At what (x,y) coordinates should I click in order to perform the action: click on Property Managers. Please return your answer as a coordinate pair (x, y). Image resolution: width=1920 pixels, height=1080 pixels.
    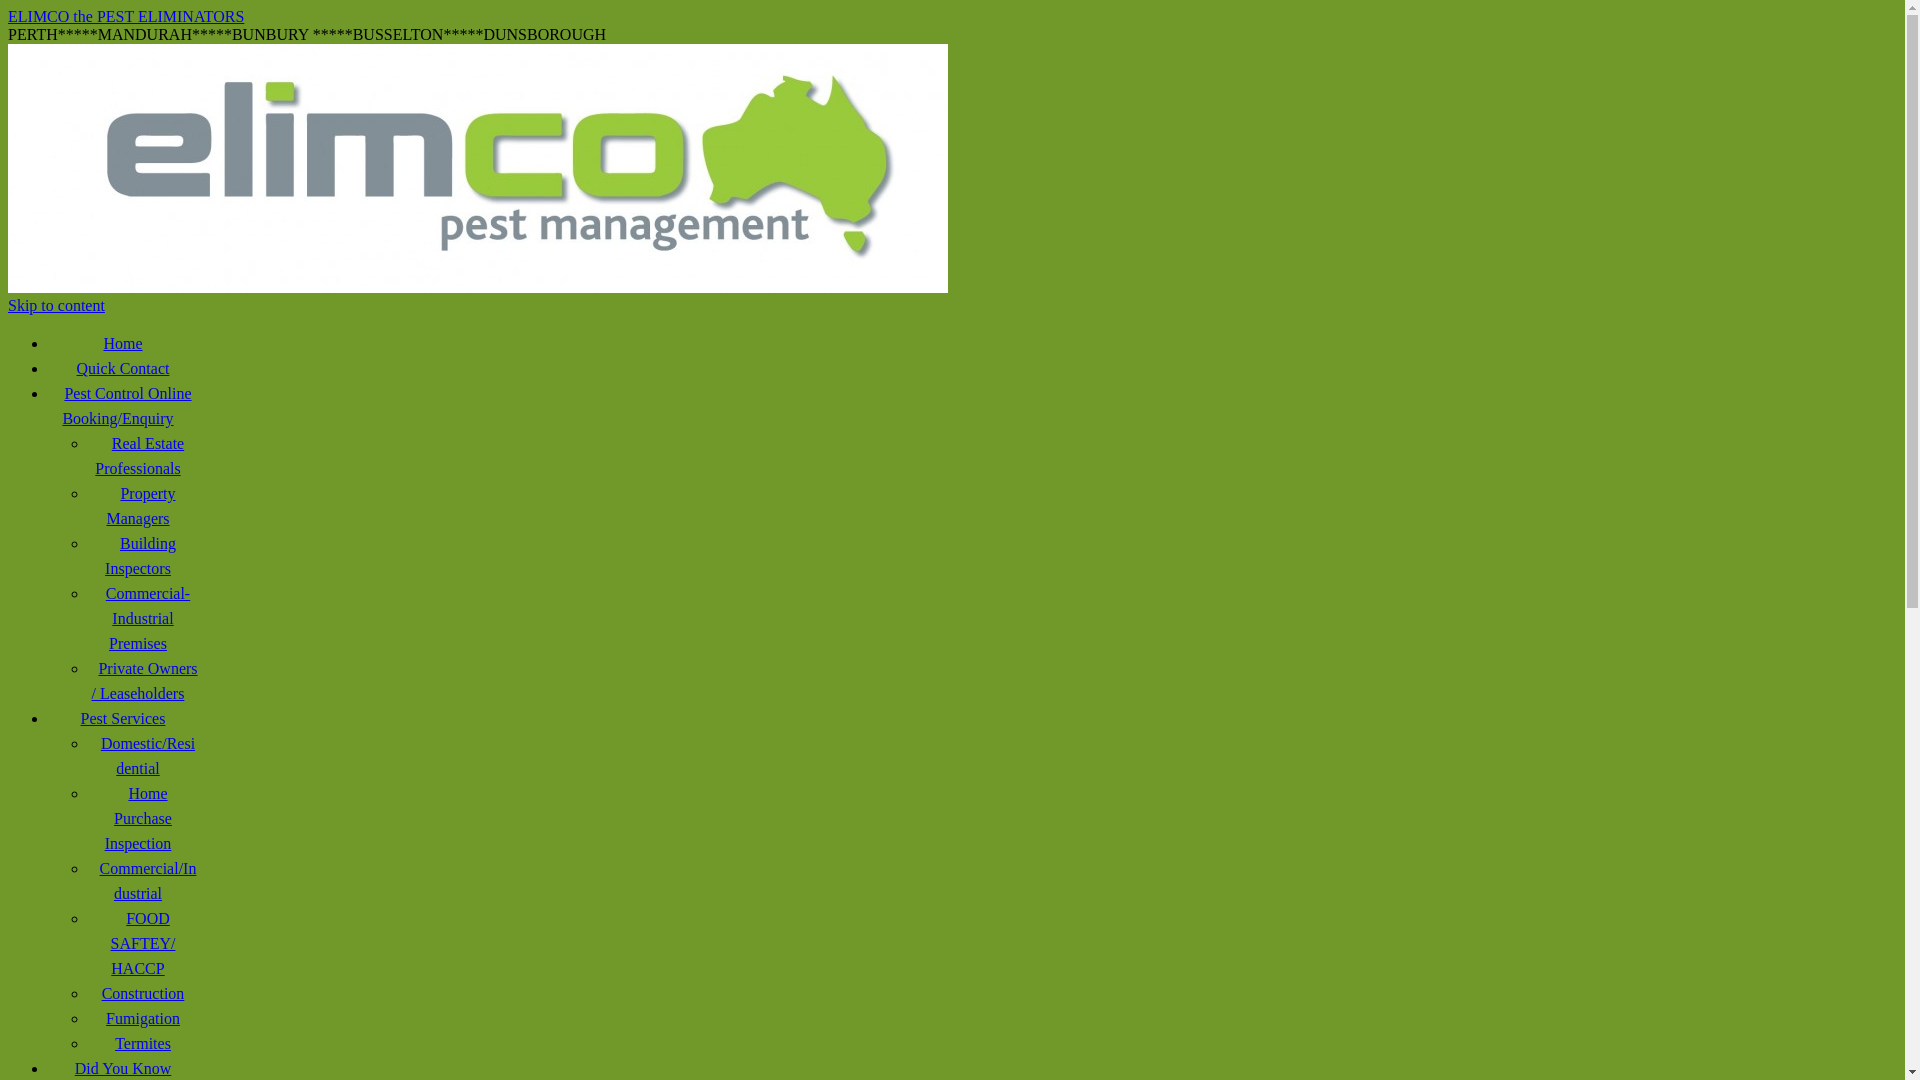
    Looking at the image, I should click on (142, 506).